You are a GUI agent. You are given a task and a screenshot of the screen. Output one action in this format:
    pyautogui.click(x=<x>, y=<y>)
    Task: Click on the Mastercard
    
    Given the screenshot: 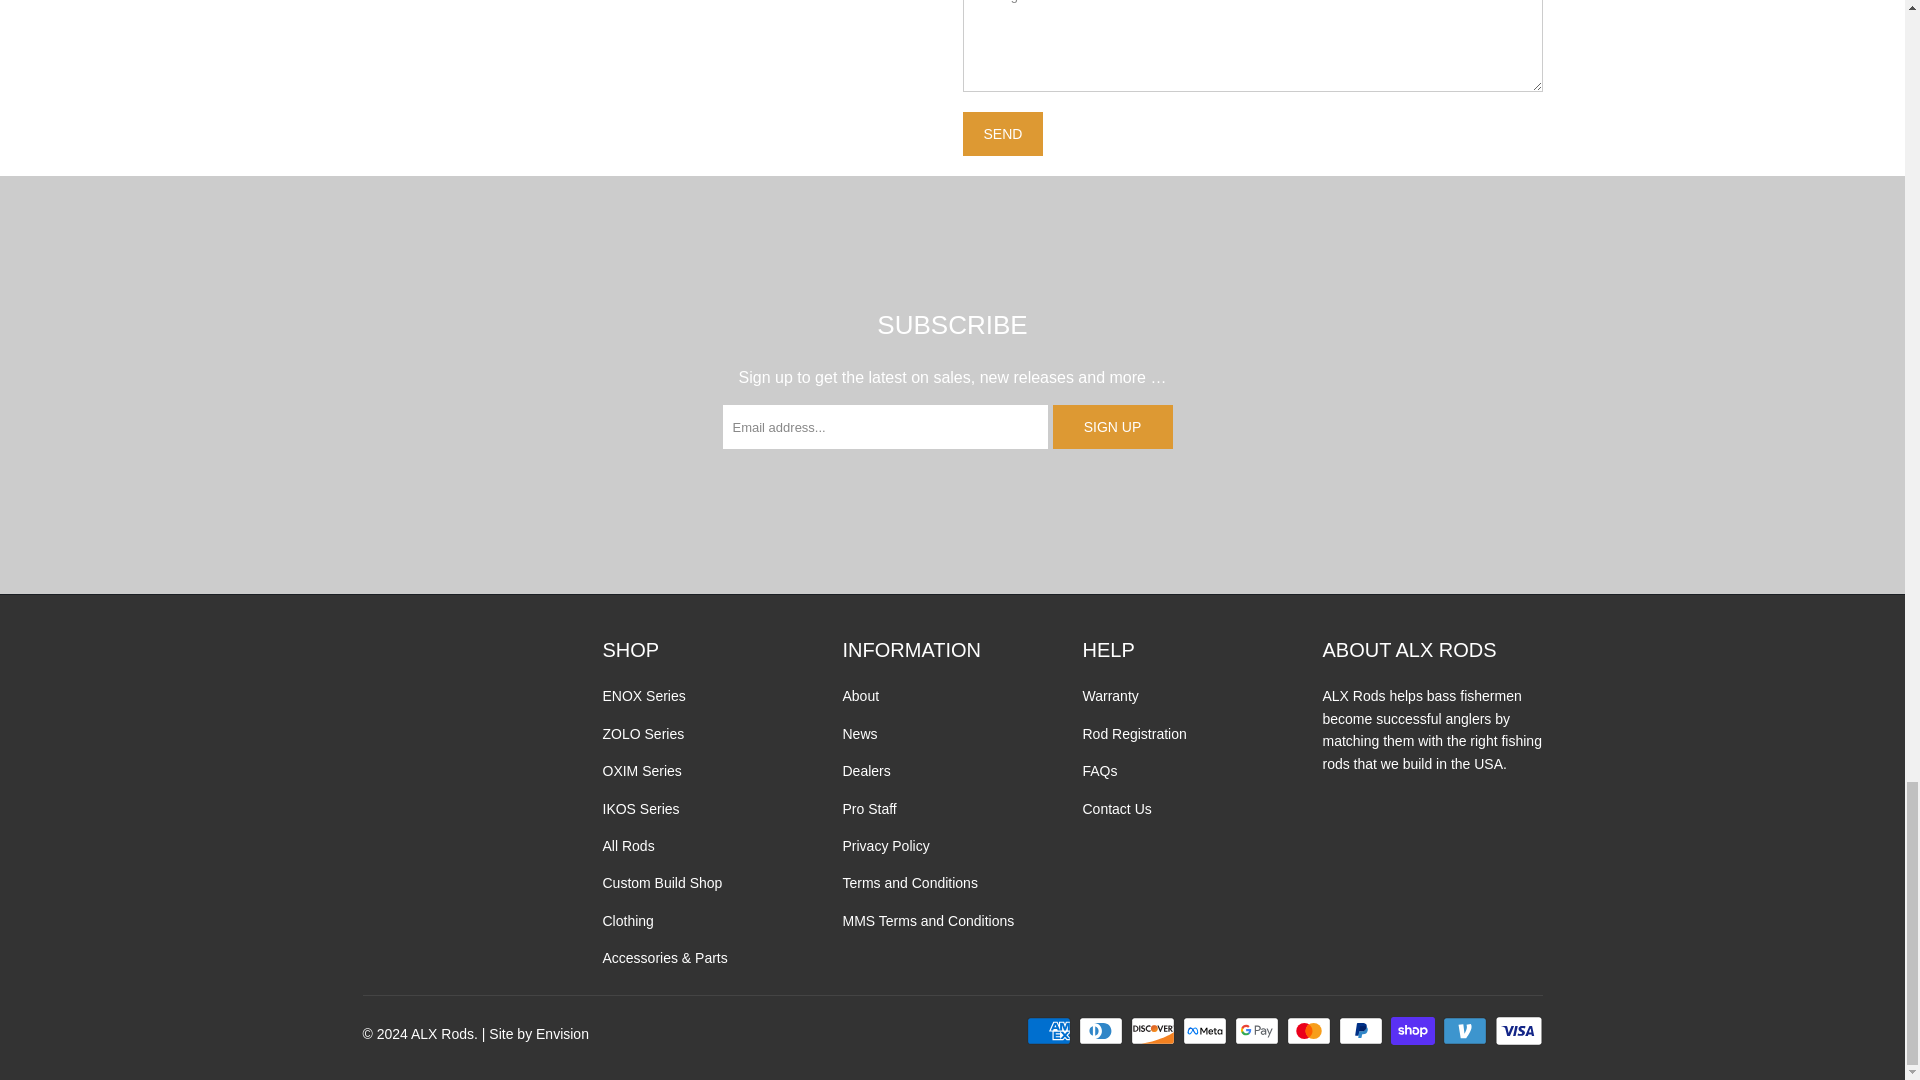 What is the action you would take?
    pyautogui.click(x=1310, y=1031)
    